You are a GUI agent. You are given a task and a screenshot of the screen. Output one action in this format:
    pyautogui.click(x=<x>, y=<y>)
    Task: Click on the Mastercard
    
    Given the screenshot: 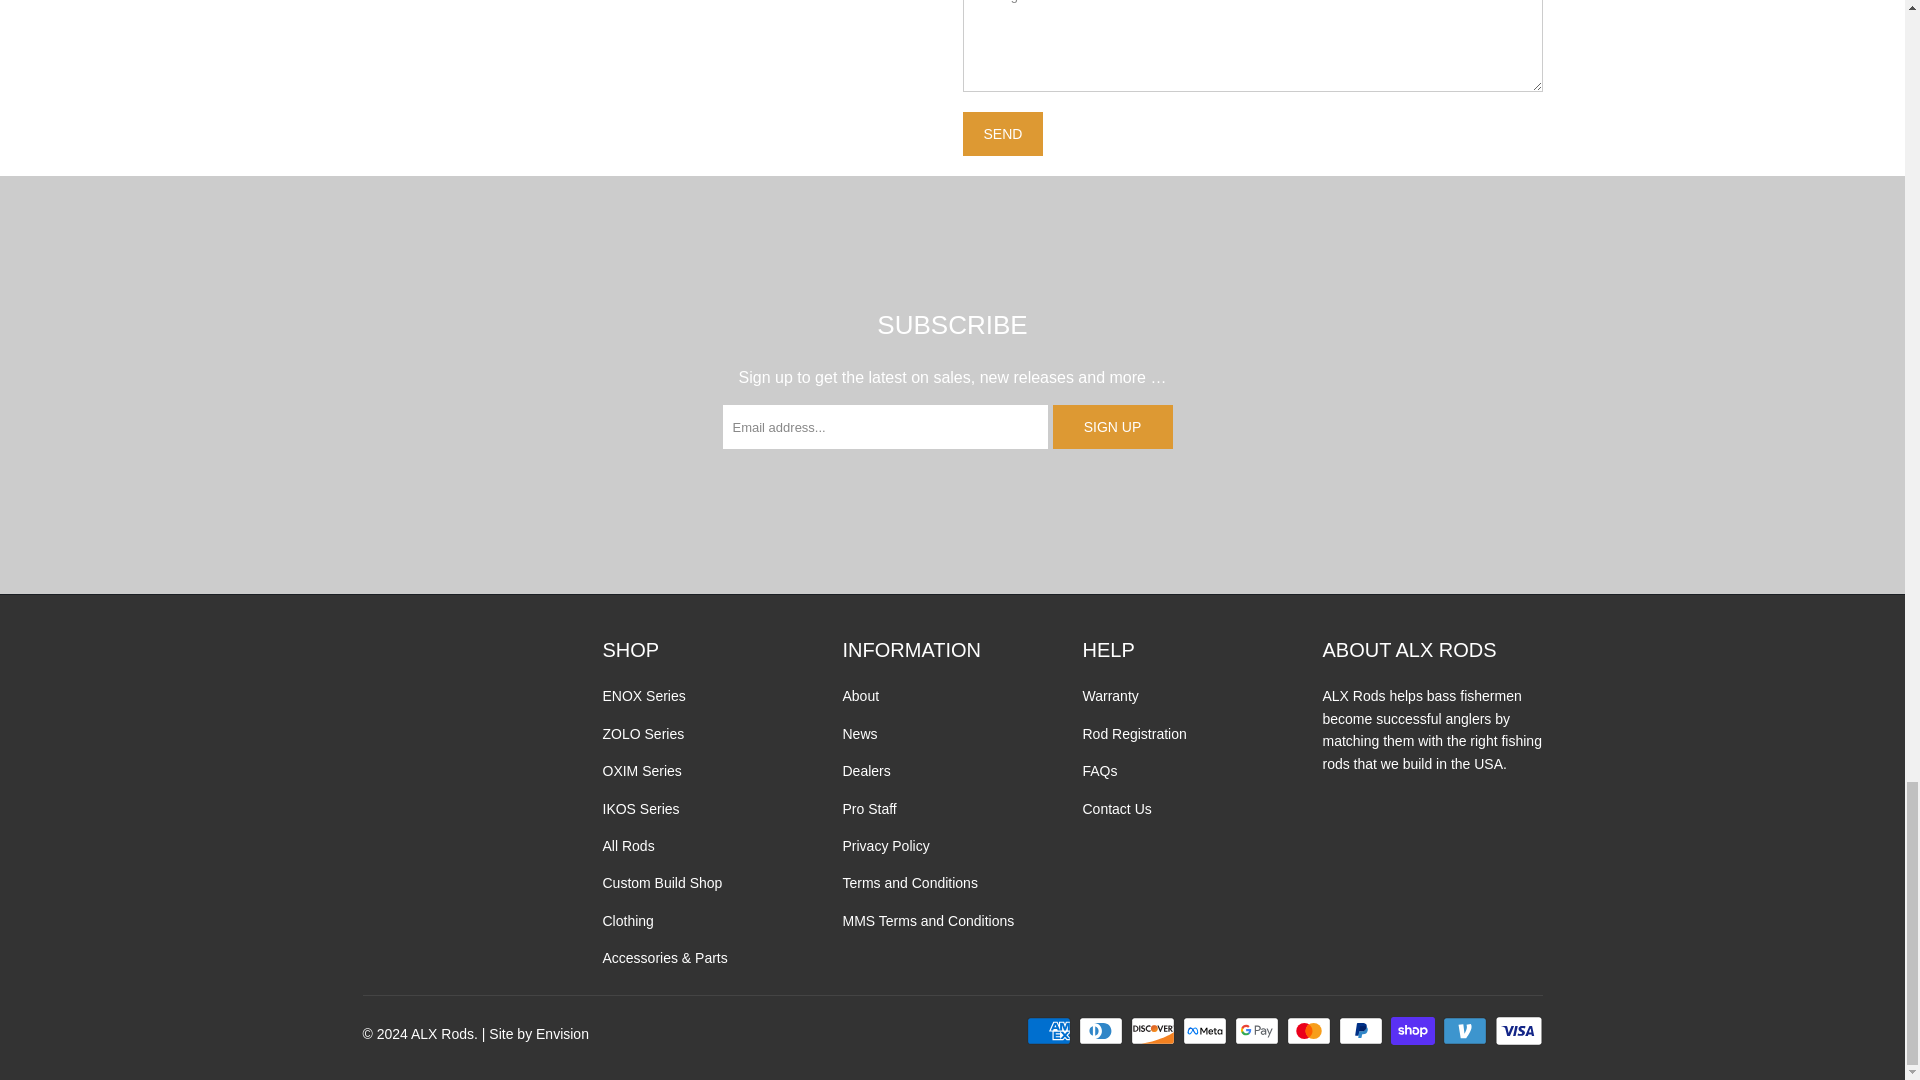 What is the action you would take?
    pyautogui.click(x=1310, y=1031)
    